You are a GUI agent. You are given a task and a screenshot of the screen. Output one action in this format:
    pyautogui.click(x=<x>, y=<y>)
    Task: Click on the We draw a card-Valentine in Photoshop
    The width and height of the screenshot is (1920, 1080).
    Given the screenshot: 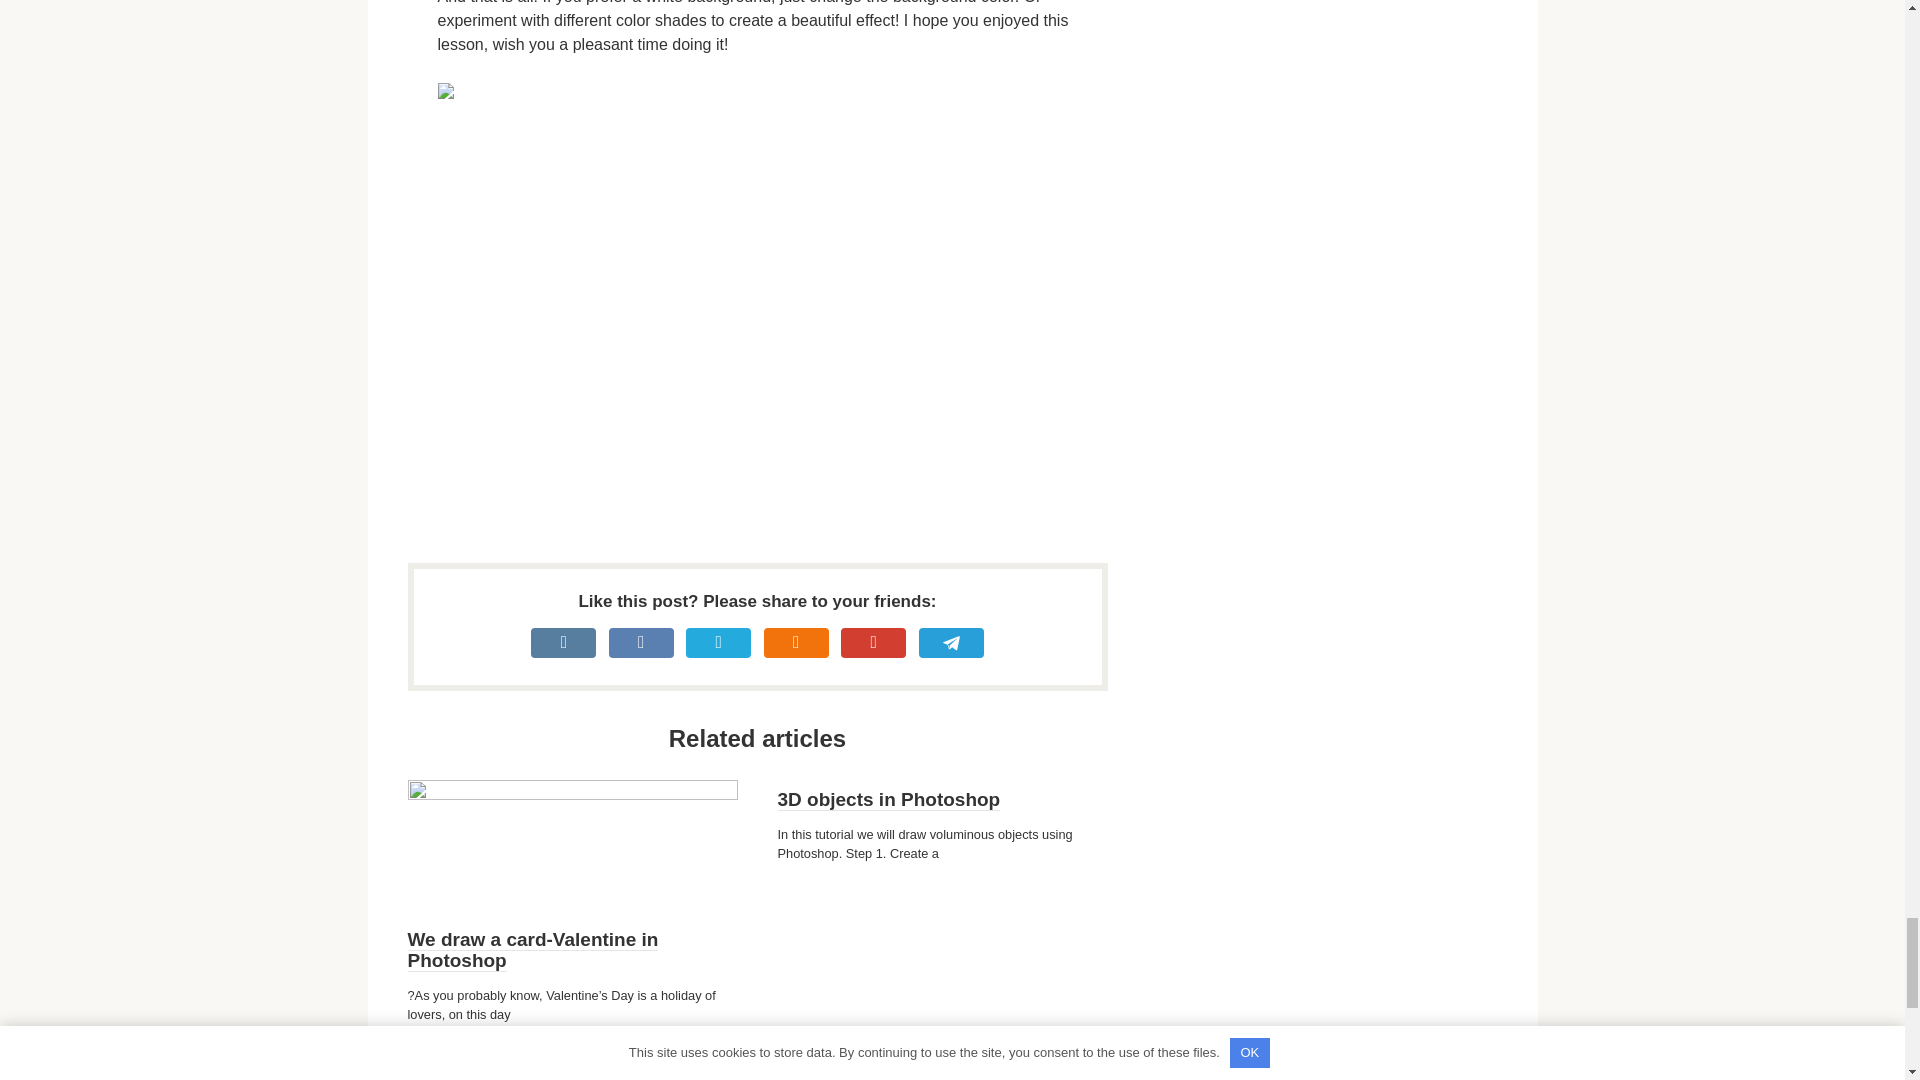 What is the action you would take?
    pyautogui.click(x=532, y=950)
    